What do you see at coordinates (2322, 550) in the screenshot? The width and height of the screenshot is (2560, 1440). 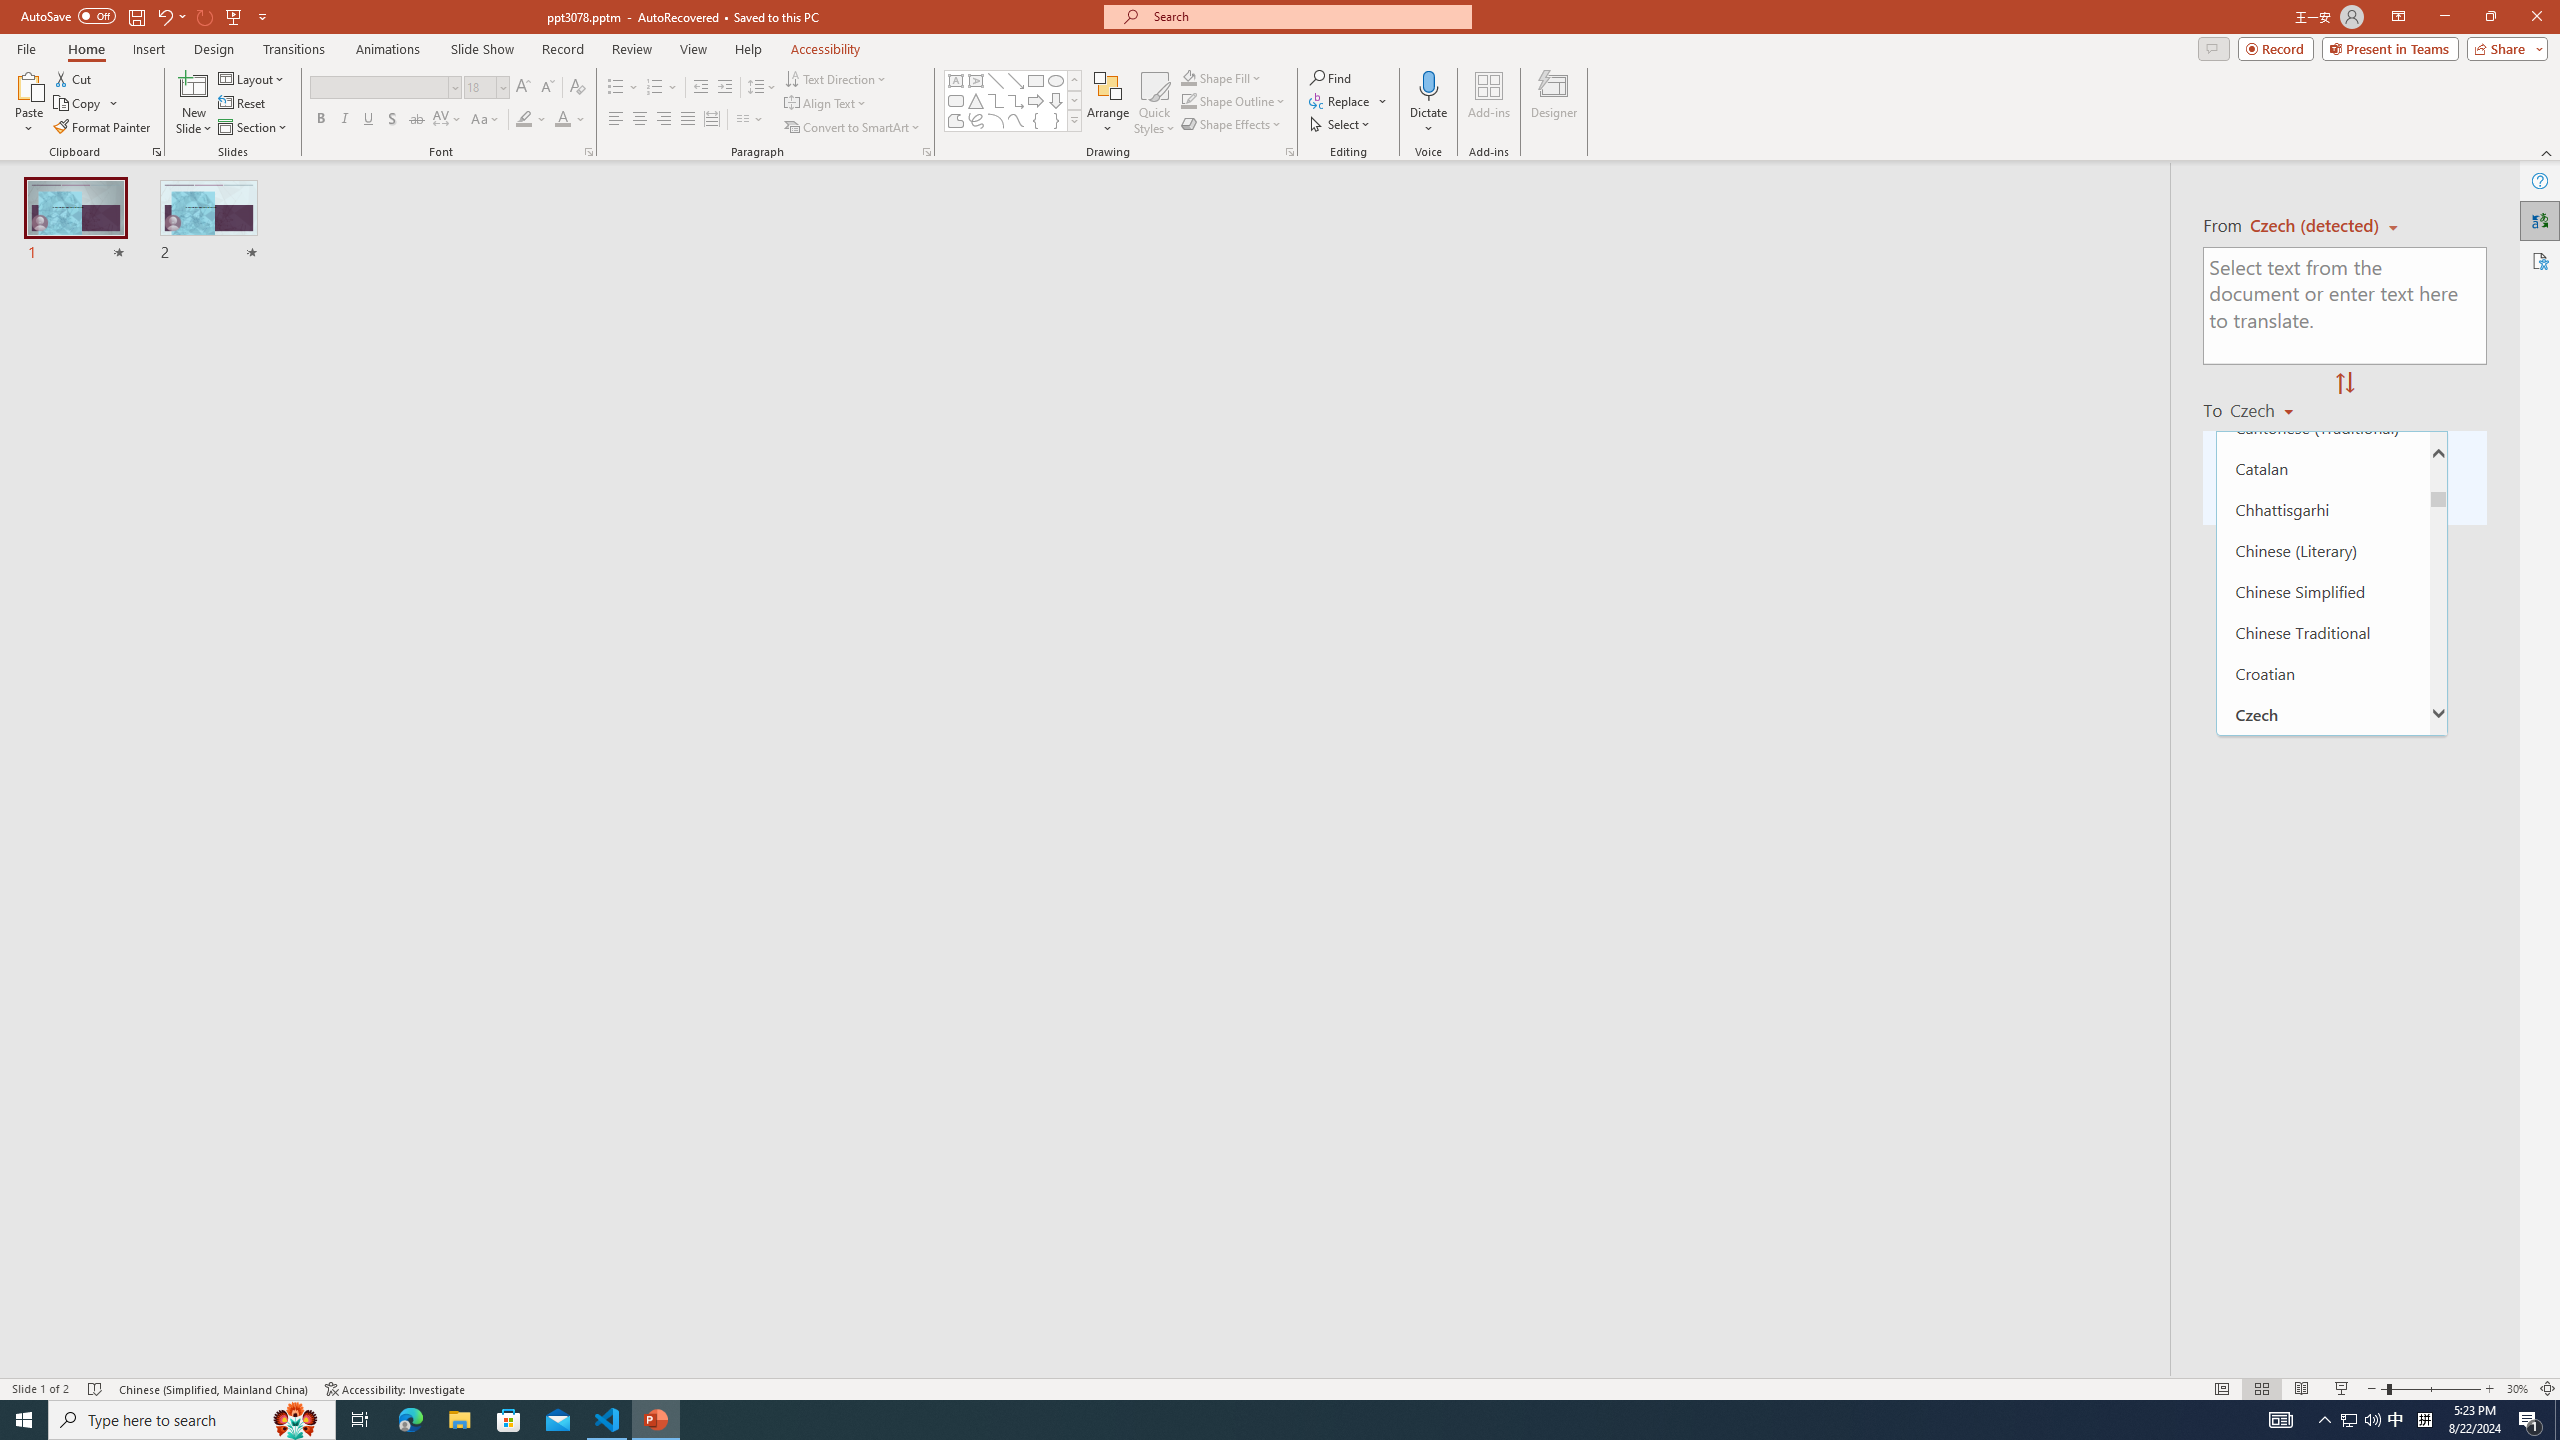 I see `Chinese (Literary)` at bounding box center [2322, 550].